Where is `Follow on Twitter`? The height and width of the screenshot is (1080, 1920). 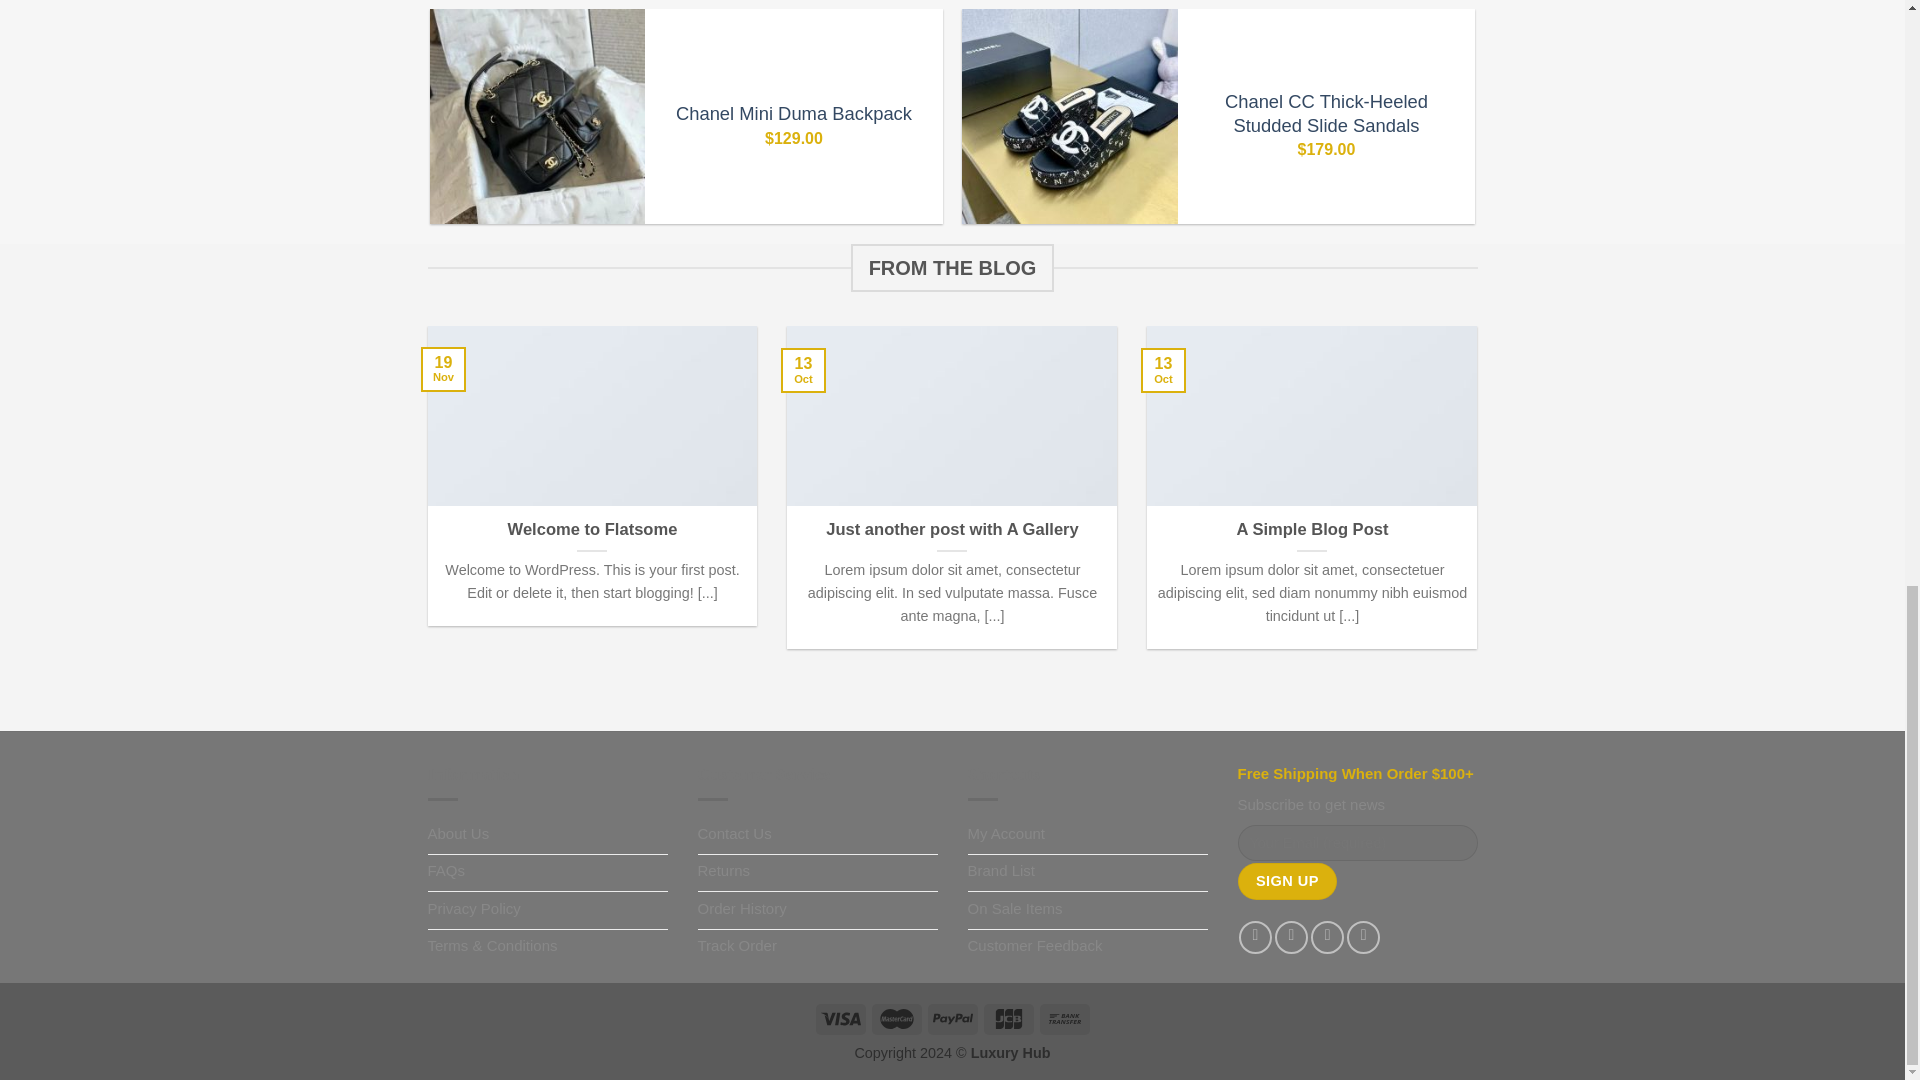
Follow on Twitter is located at coordinates (1328, 937).